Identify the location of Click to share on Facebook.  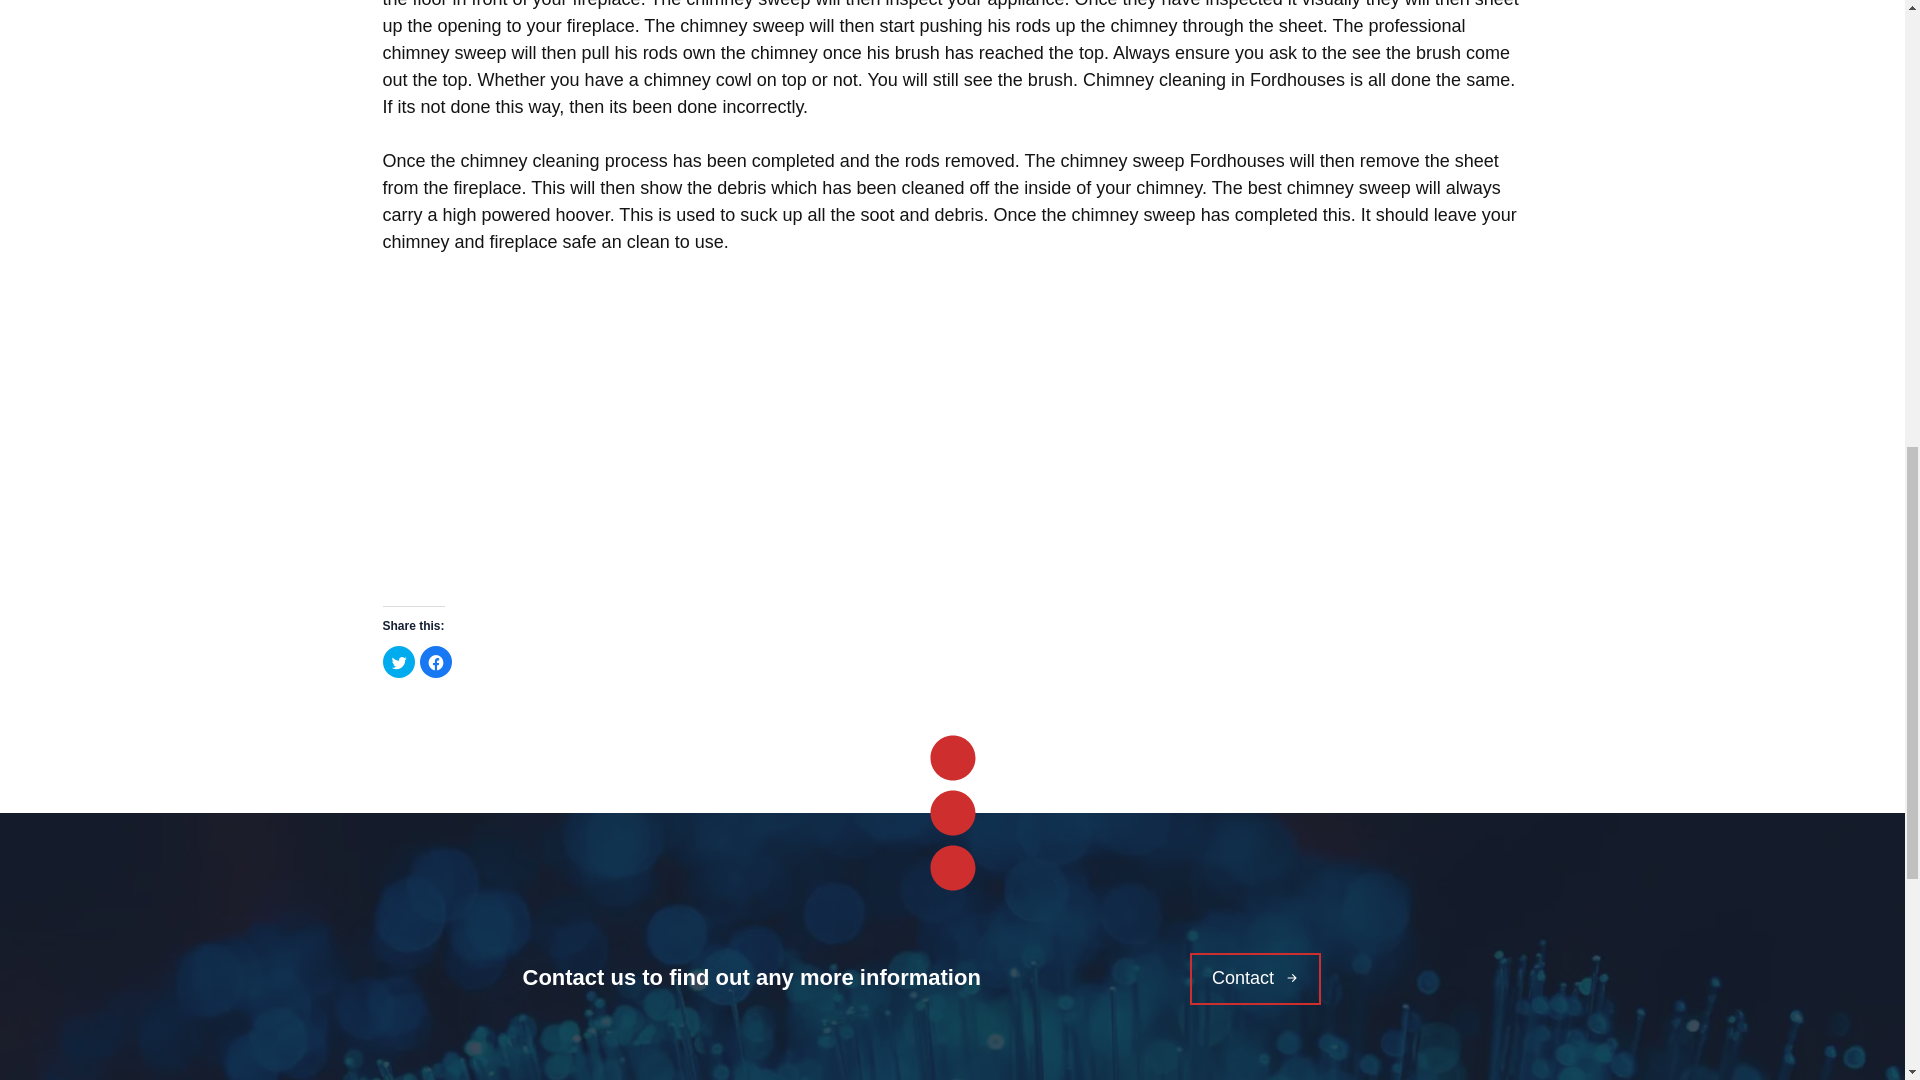
(436, 662).